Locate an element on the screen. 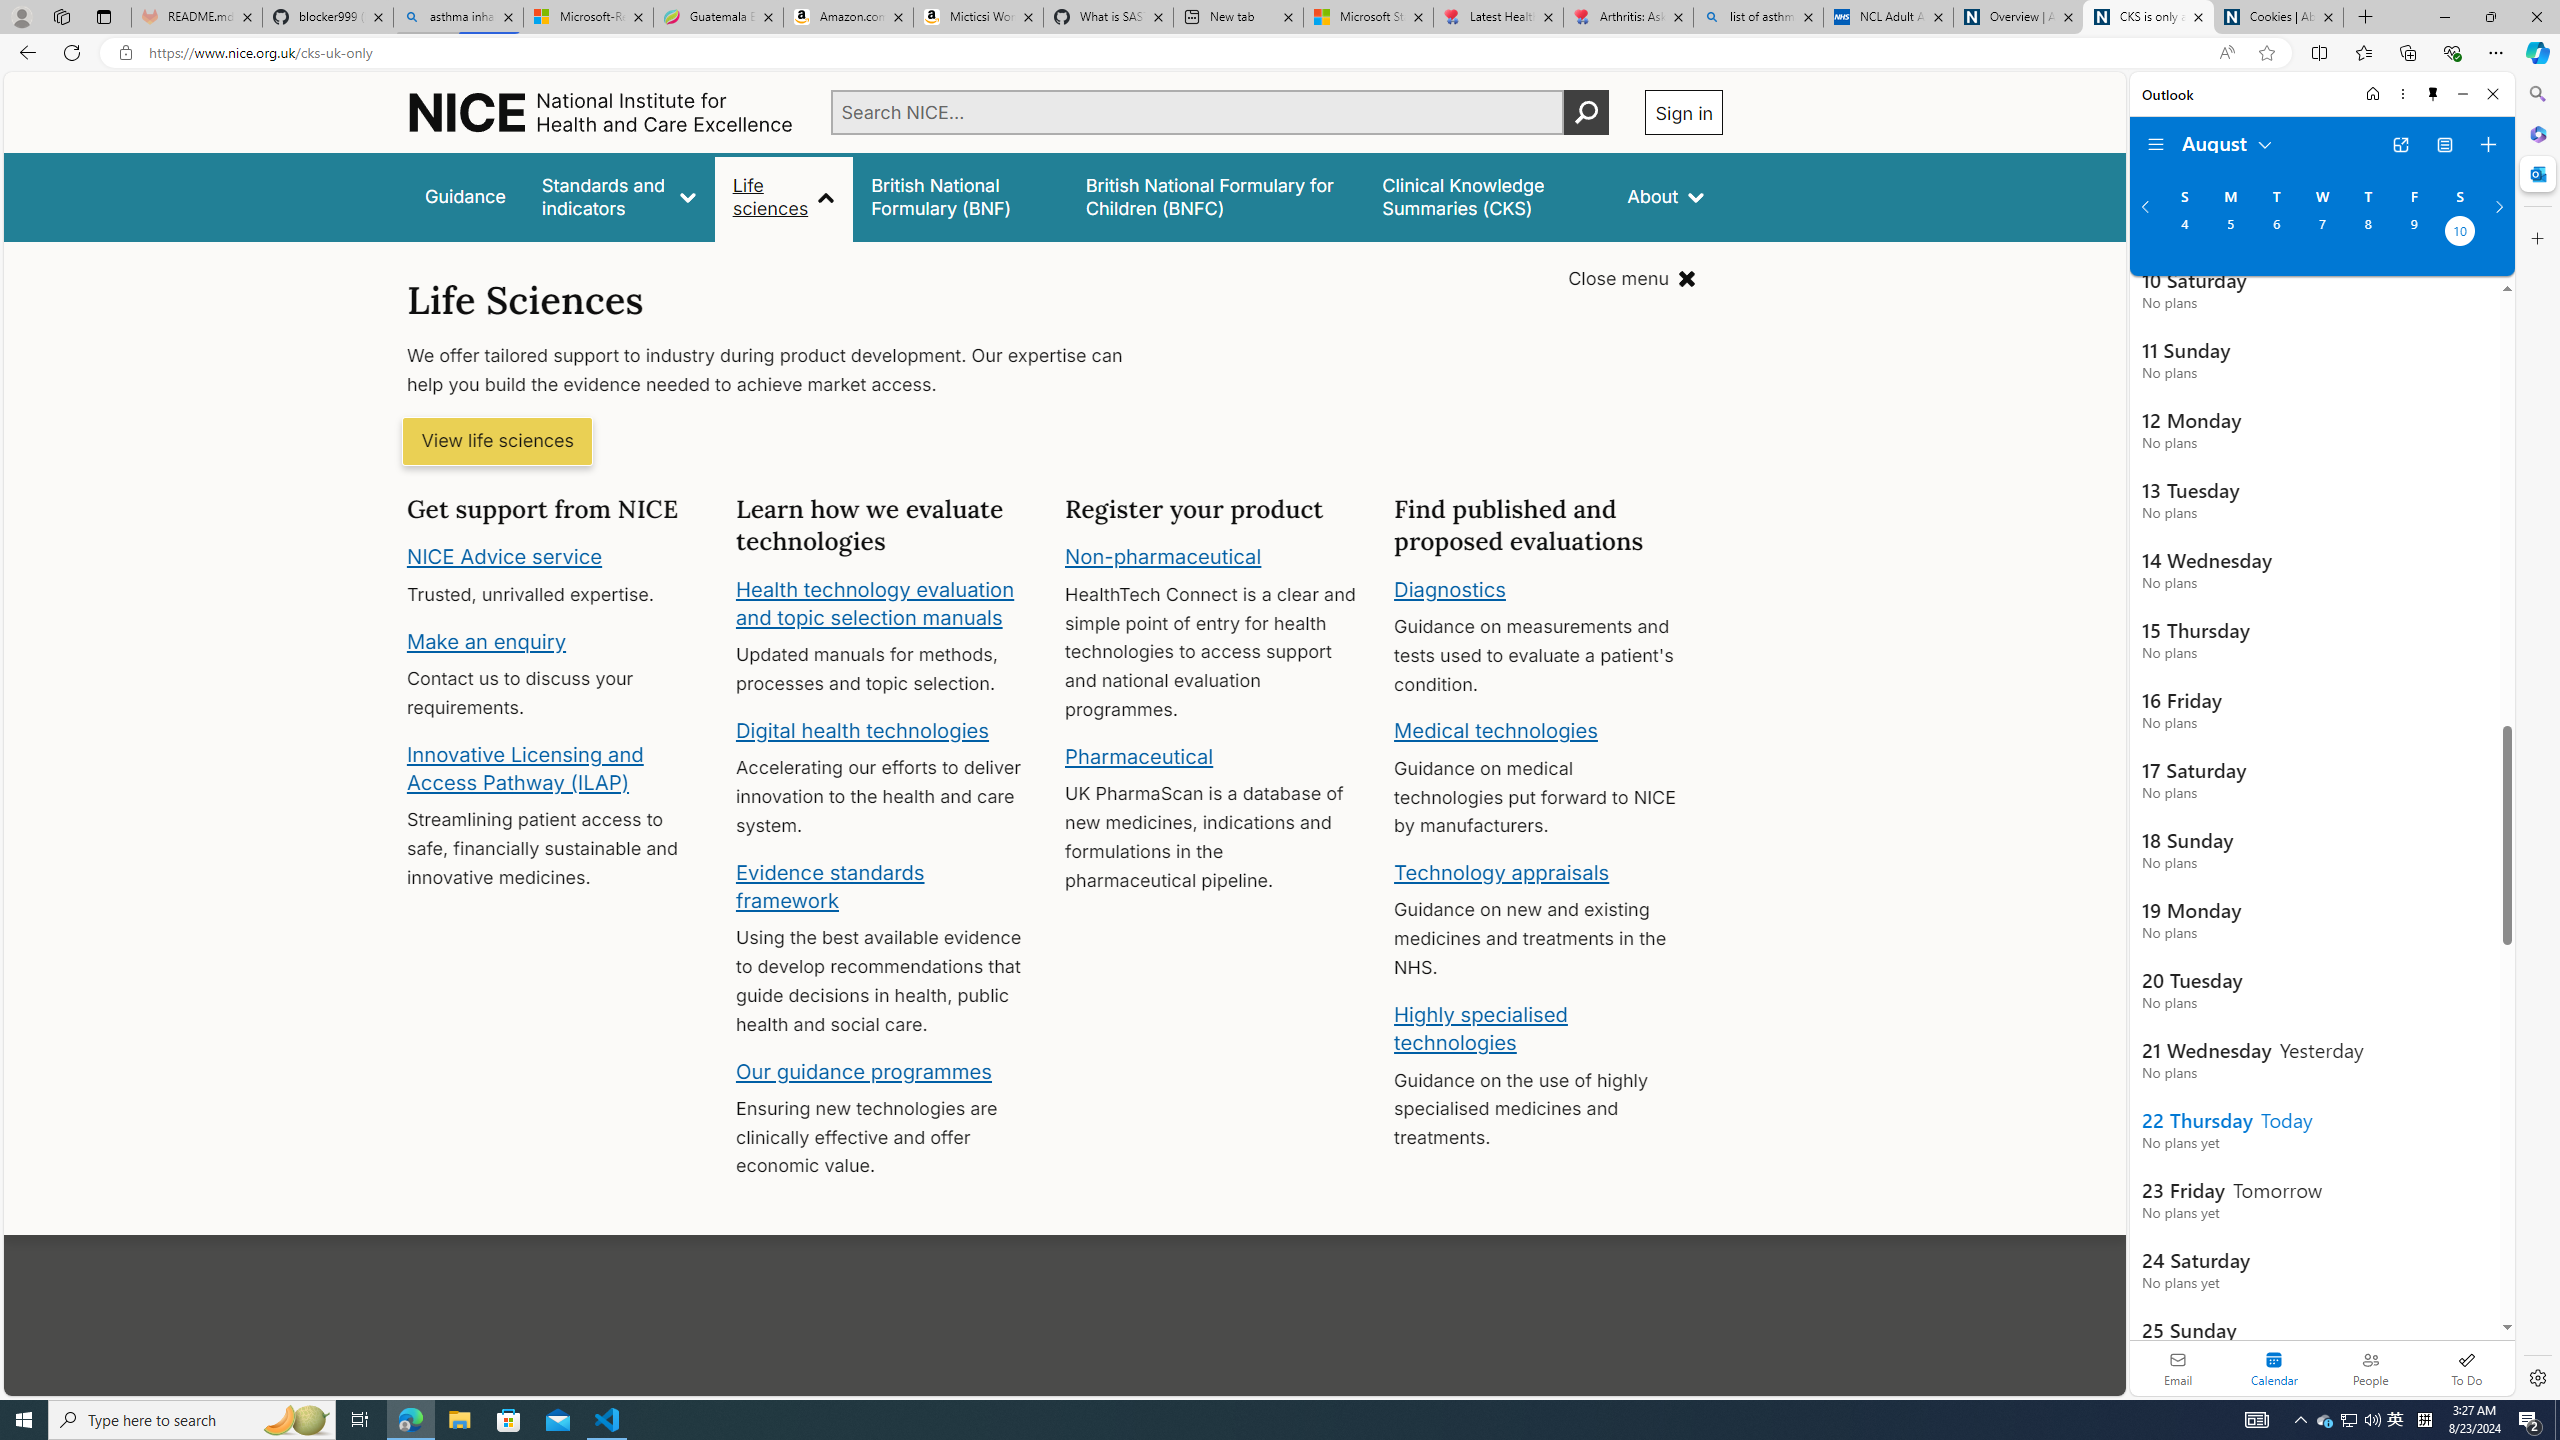  Technology appraisals is located at coordinates (1502, 872).